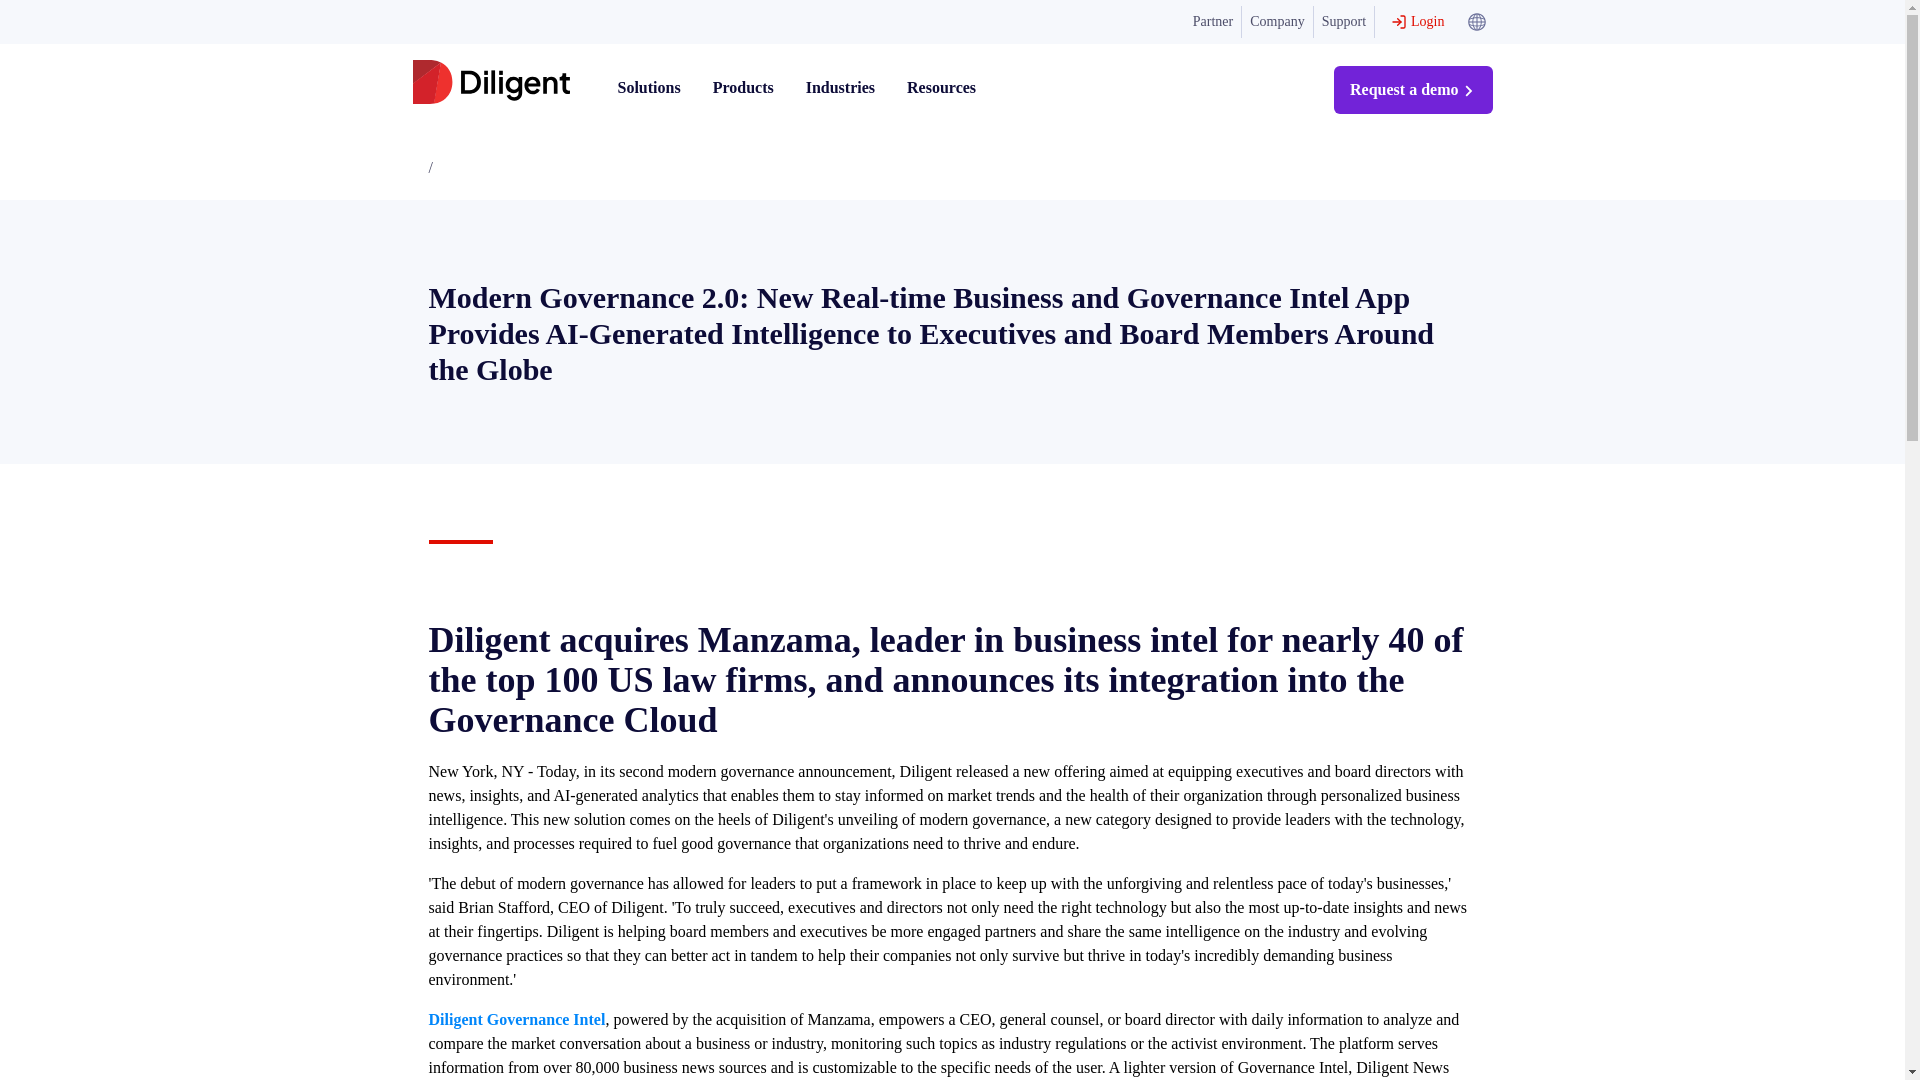 This screenshot has width=1920, height=1080. I want to click on Login, so click(1416, 22).